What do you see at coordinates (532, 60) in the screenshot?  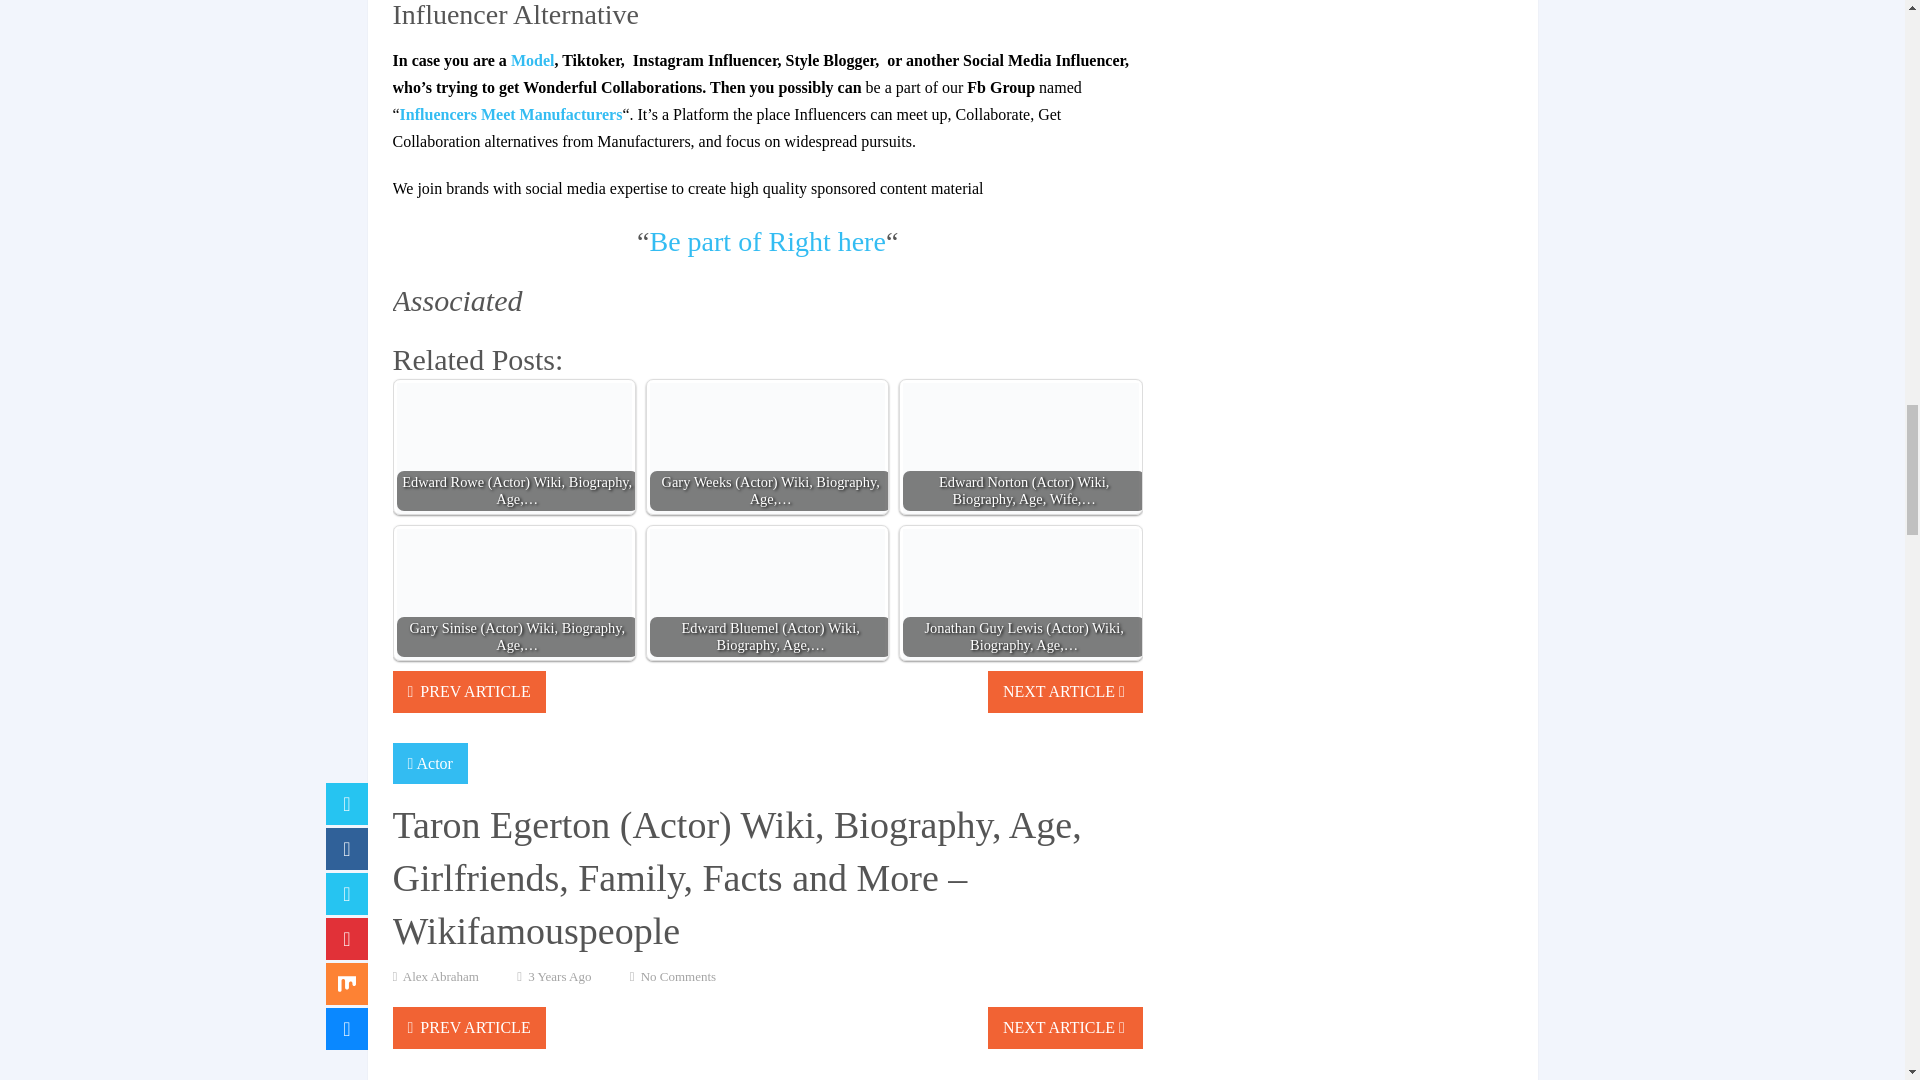 I see `Model` at bounding box center [532, 60].